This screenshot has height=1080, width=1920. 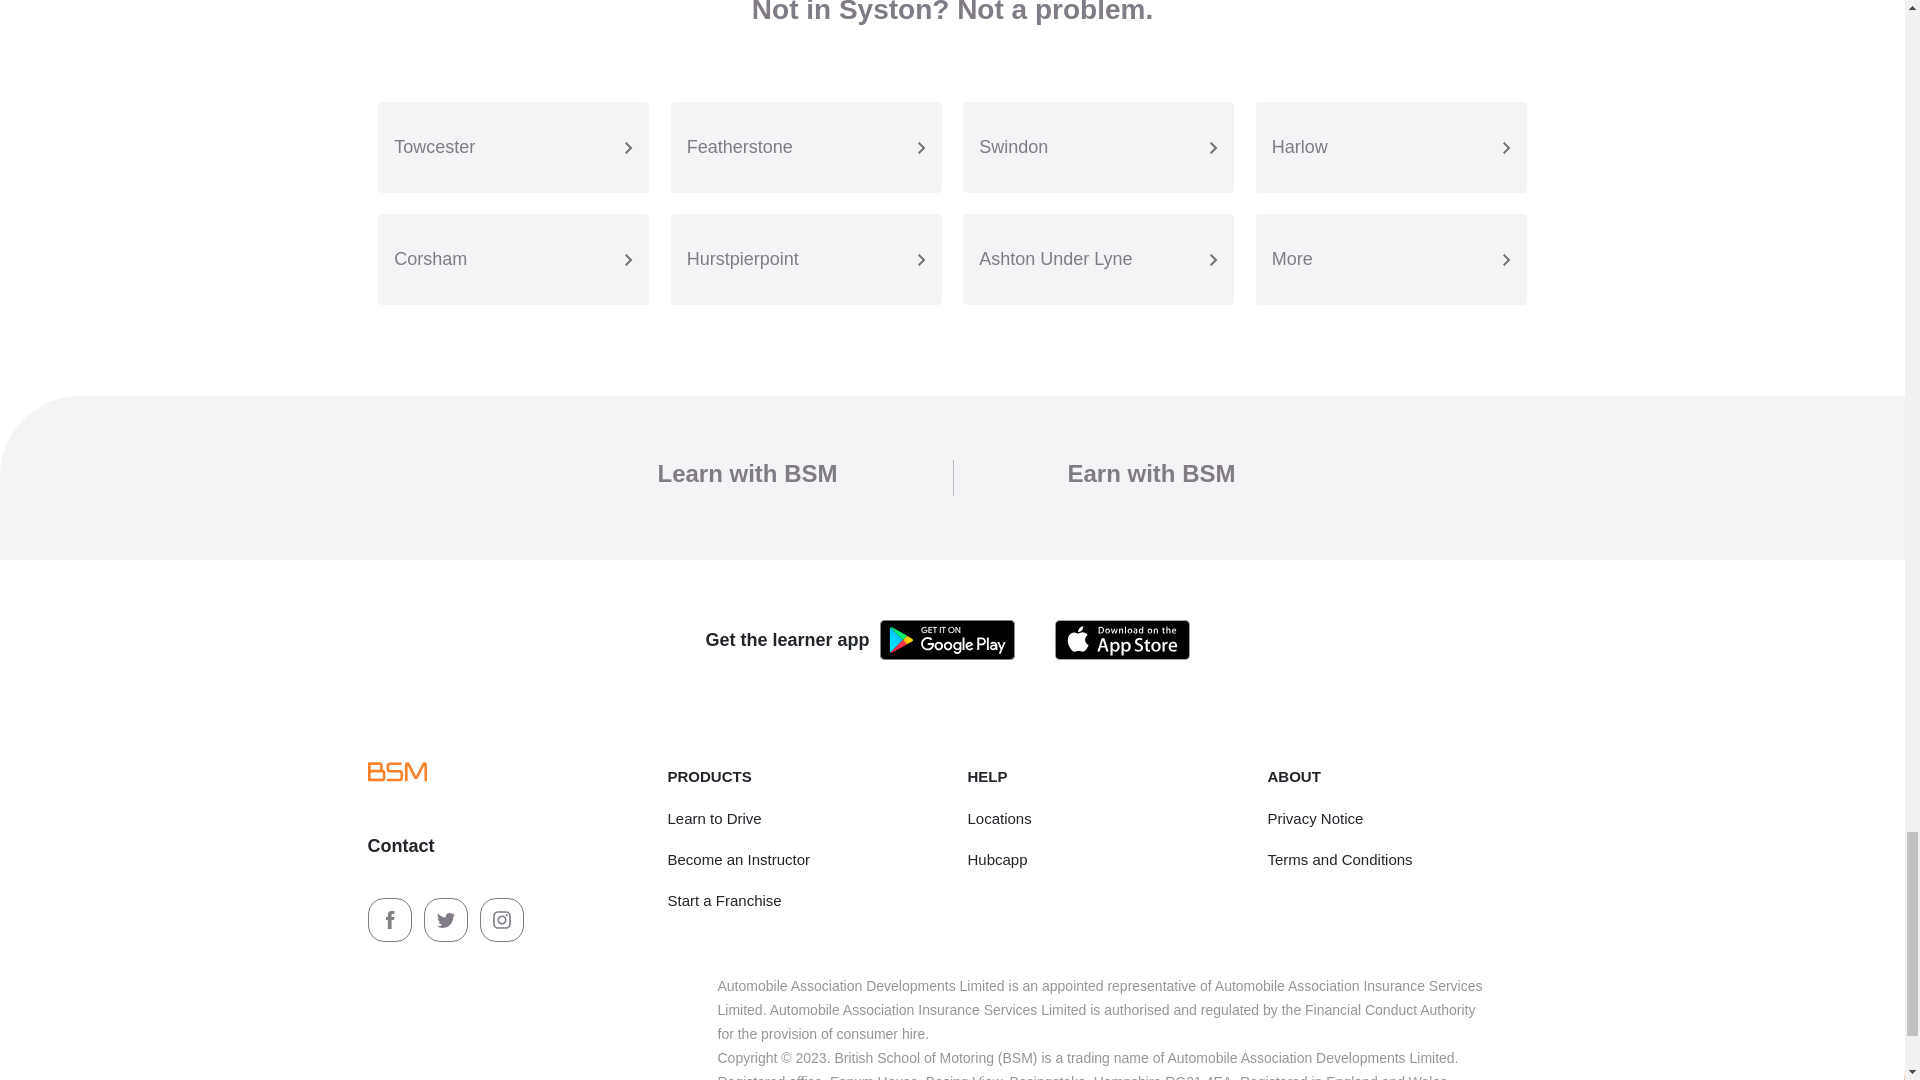 What do you see at coordinates (1122, 639) in the screenshot?
I see `Download our app at the Apple app store` at bounding box center [1122, 639].